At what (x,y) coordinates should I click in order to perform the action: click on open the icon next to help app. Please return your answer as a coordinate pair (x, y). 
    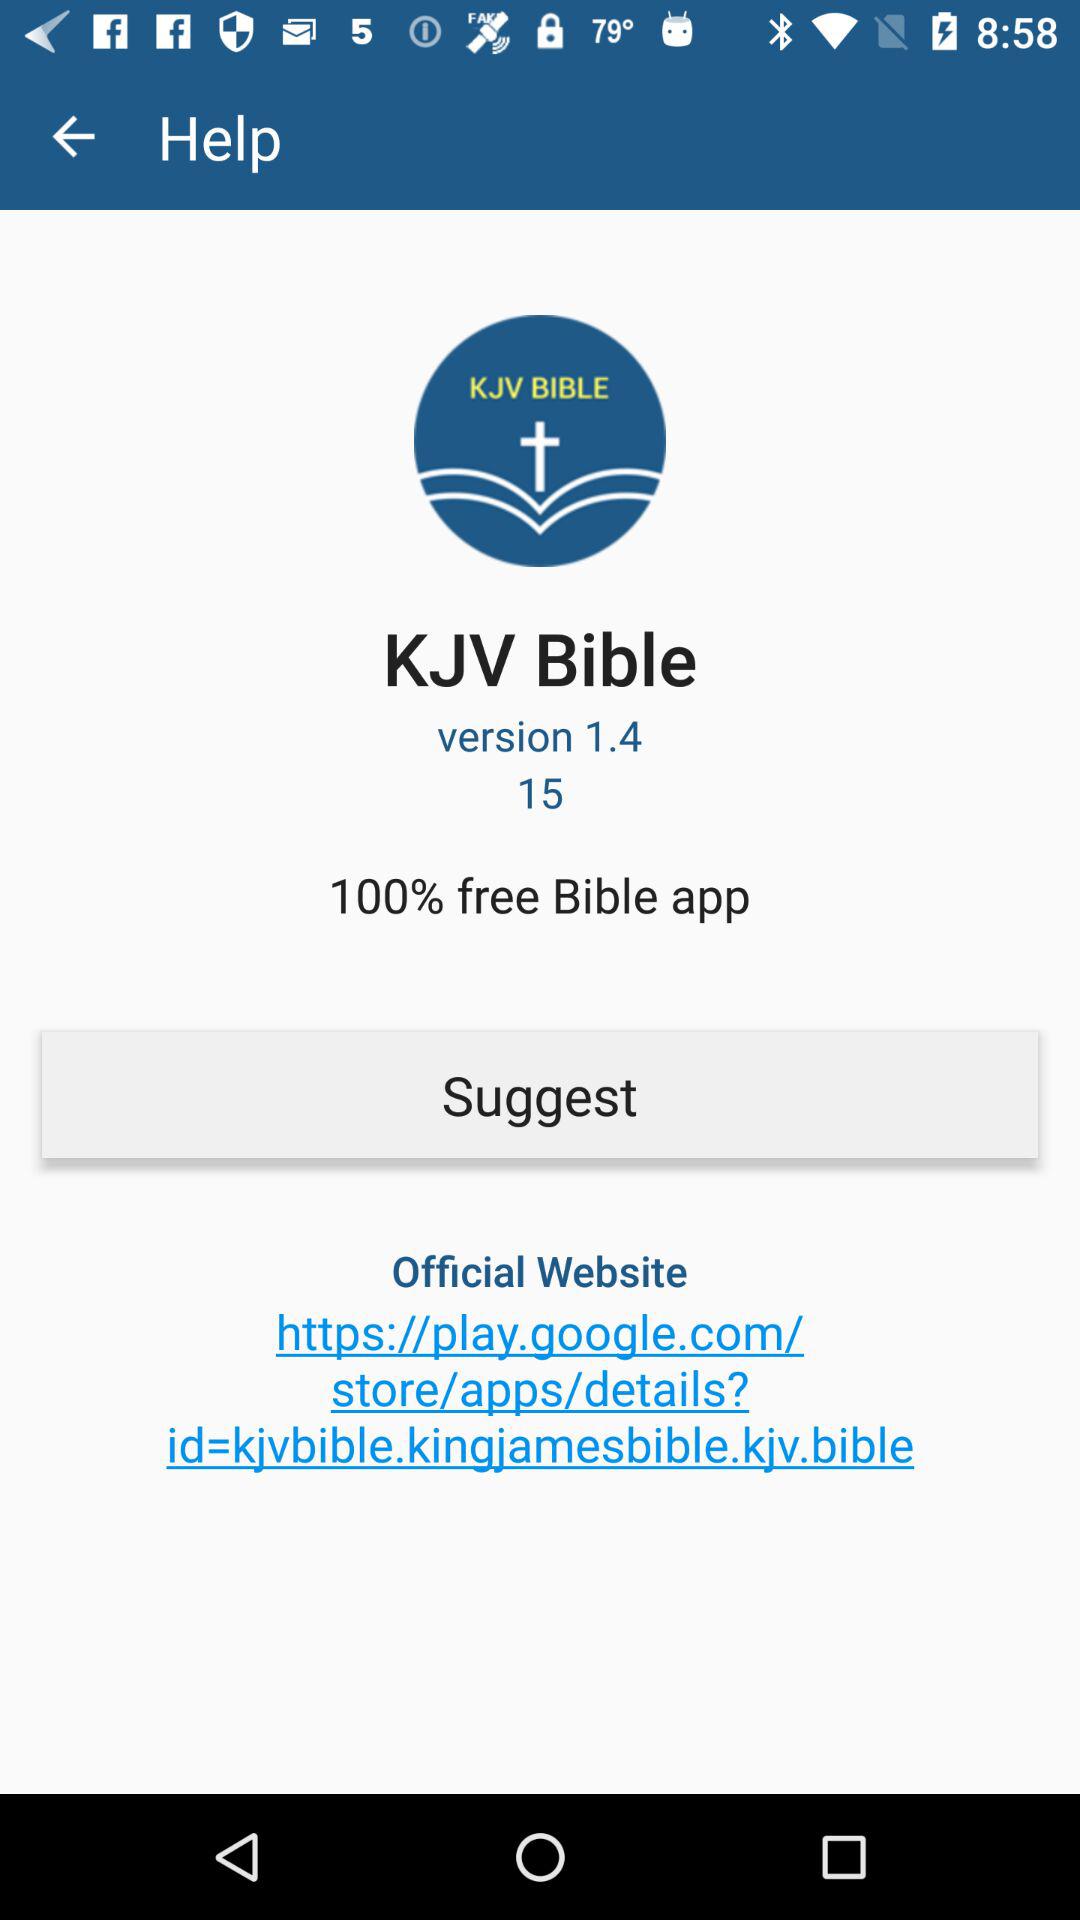
    Looking at the image, I should click on (73, 136).